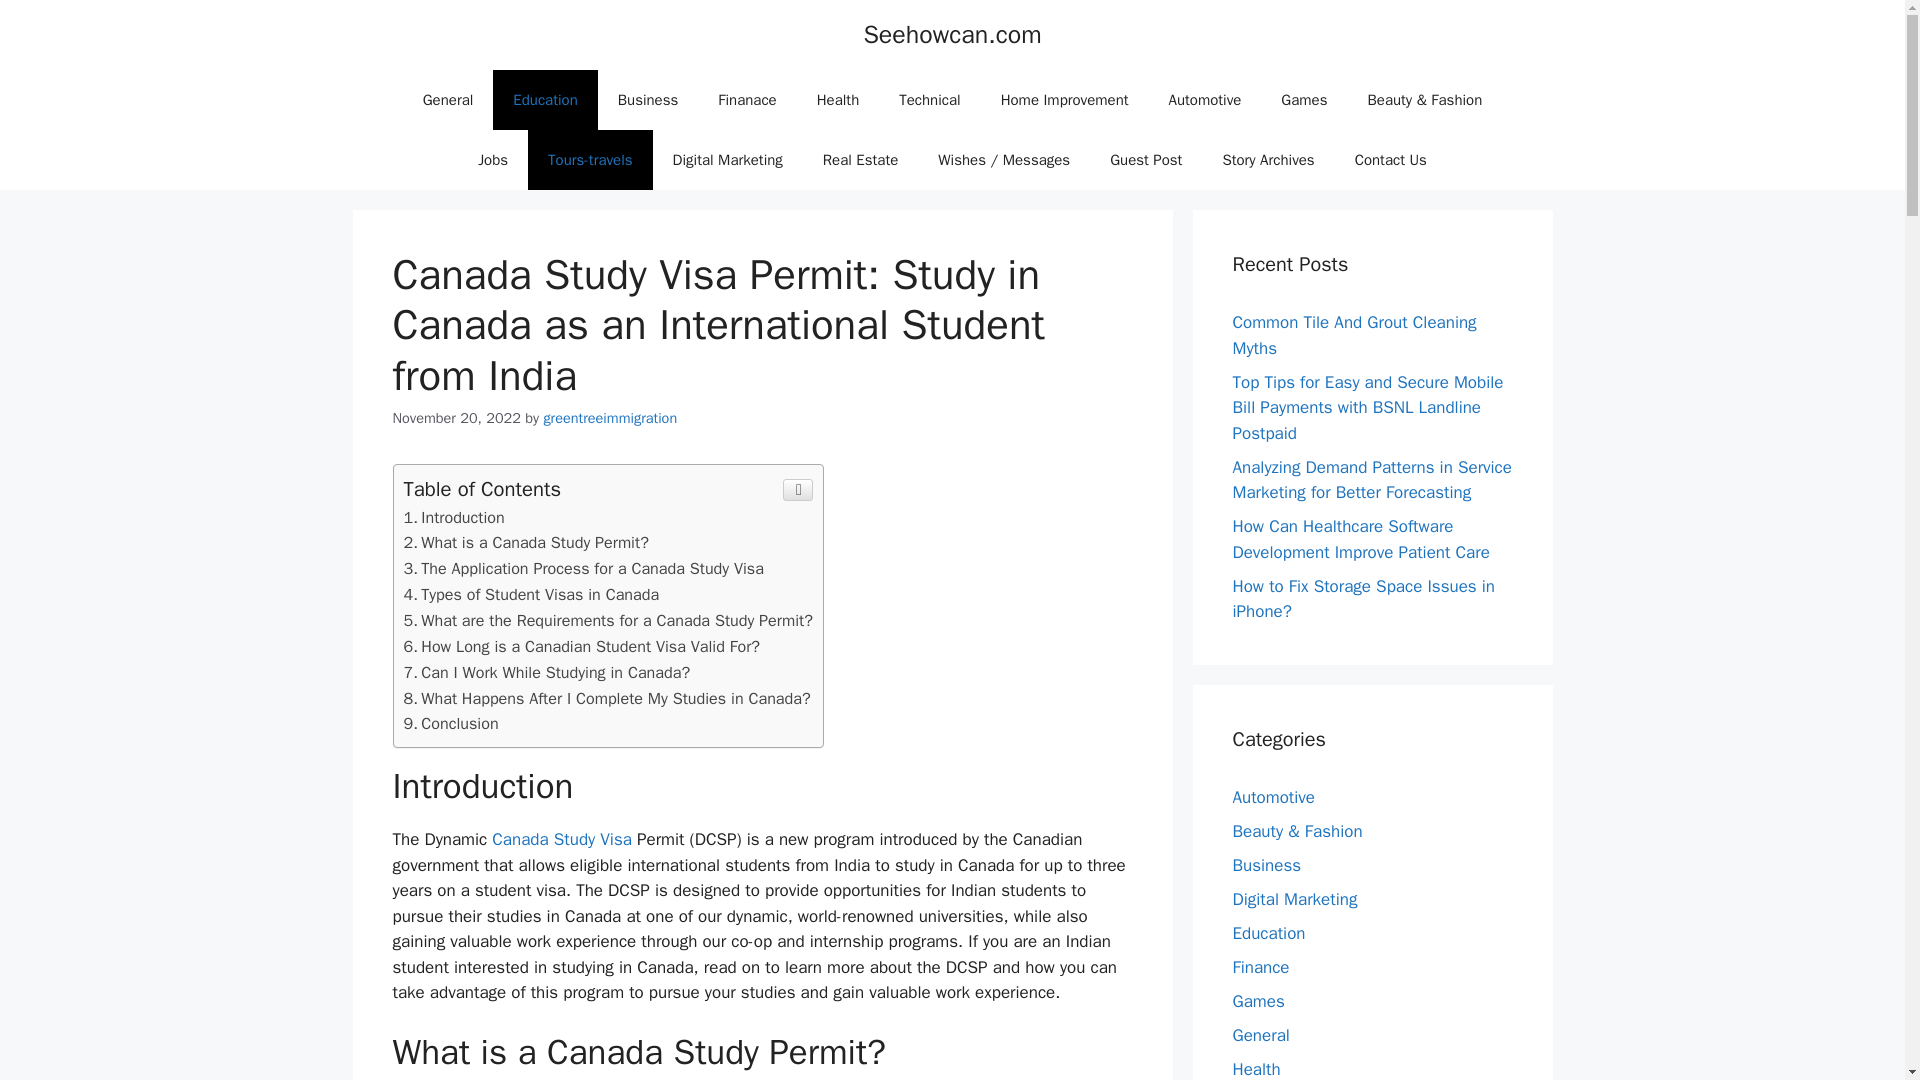 This screenshot has height=1080, width=1920. Describe the element at coordinates (451, 723) in the screenshot. I see `Conclusion` at that location.